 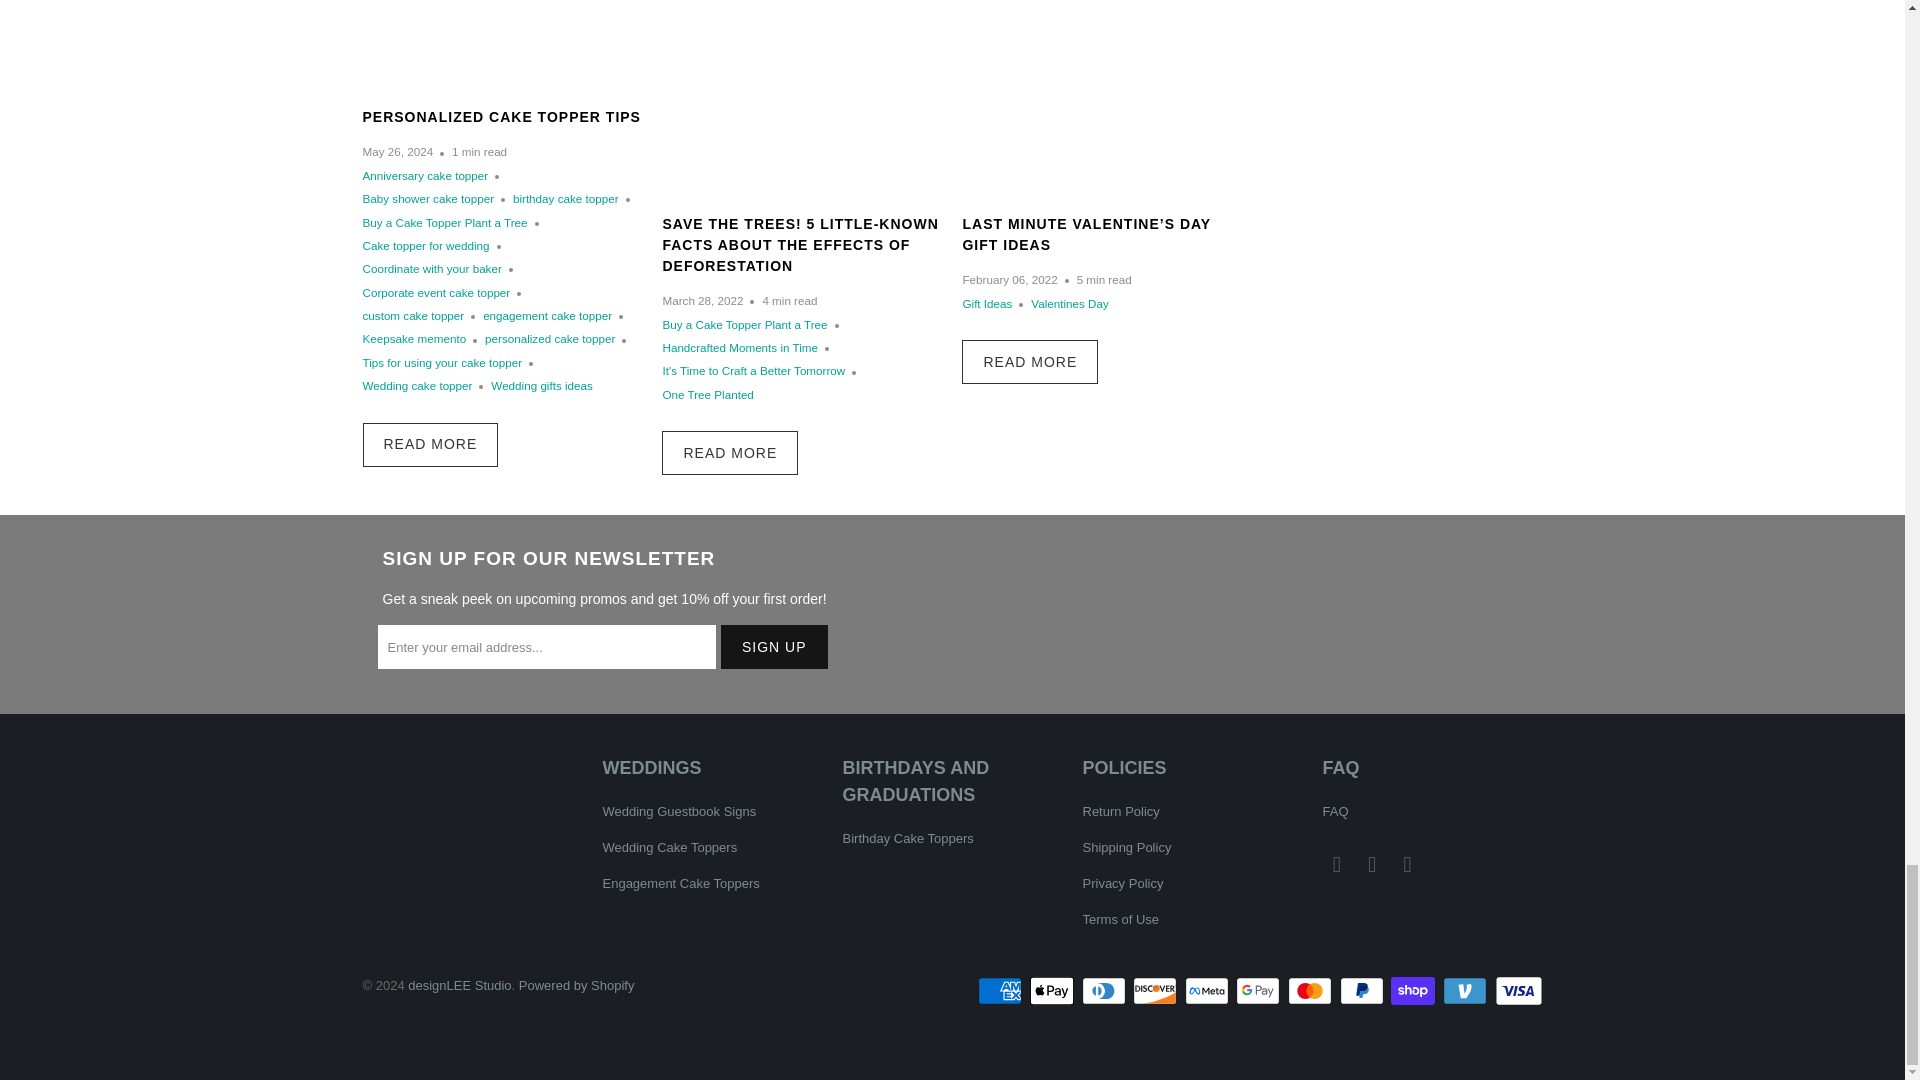 What do you see at coordinates (1001, 990) in the screenshot?
I see `American Express` at bounding box center [1001, 990].